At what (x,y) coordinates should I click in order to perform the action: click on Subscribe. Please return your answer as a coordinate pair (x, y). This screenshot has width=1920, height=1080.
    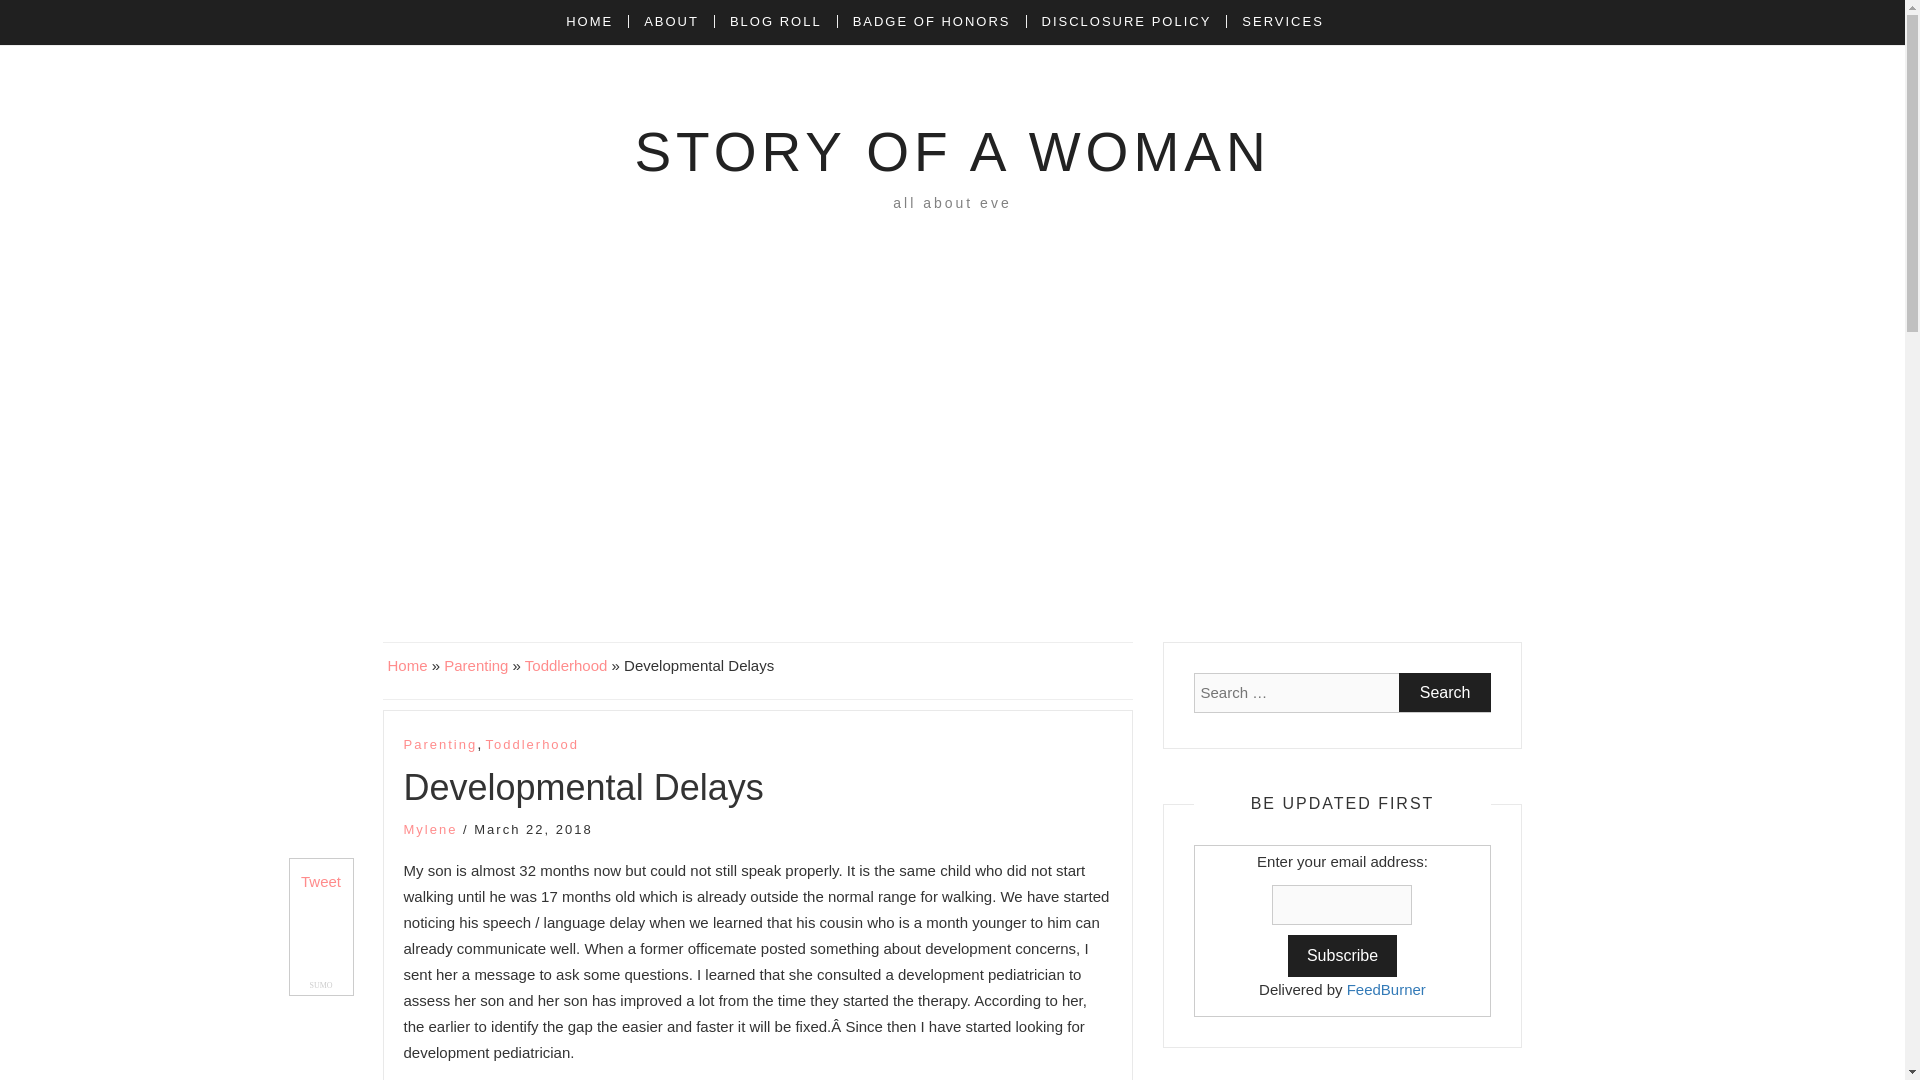
    Looking at the image, I should click on (1342, 956).